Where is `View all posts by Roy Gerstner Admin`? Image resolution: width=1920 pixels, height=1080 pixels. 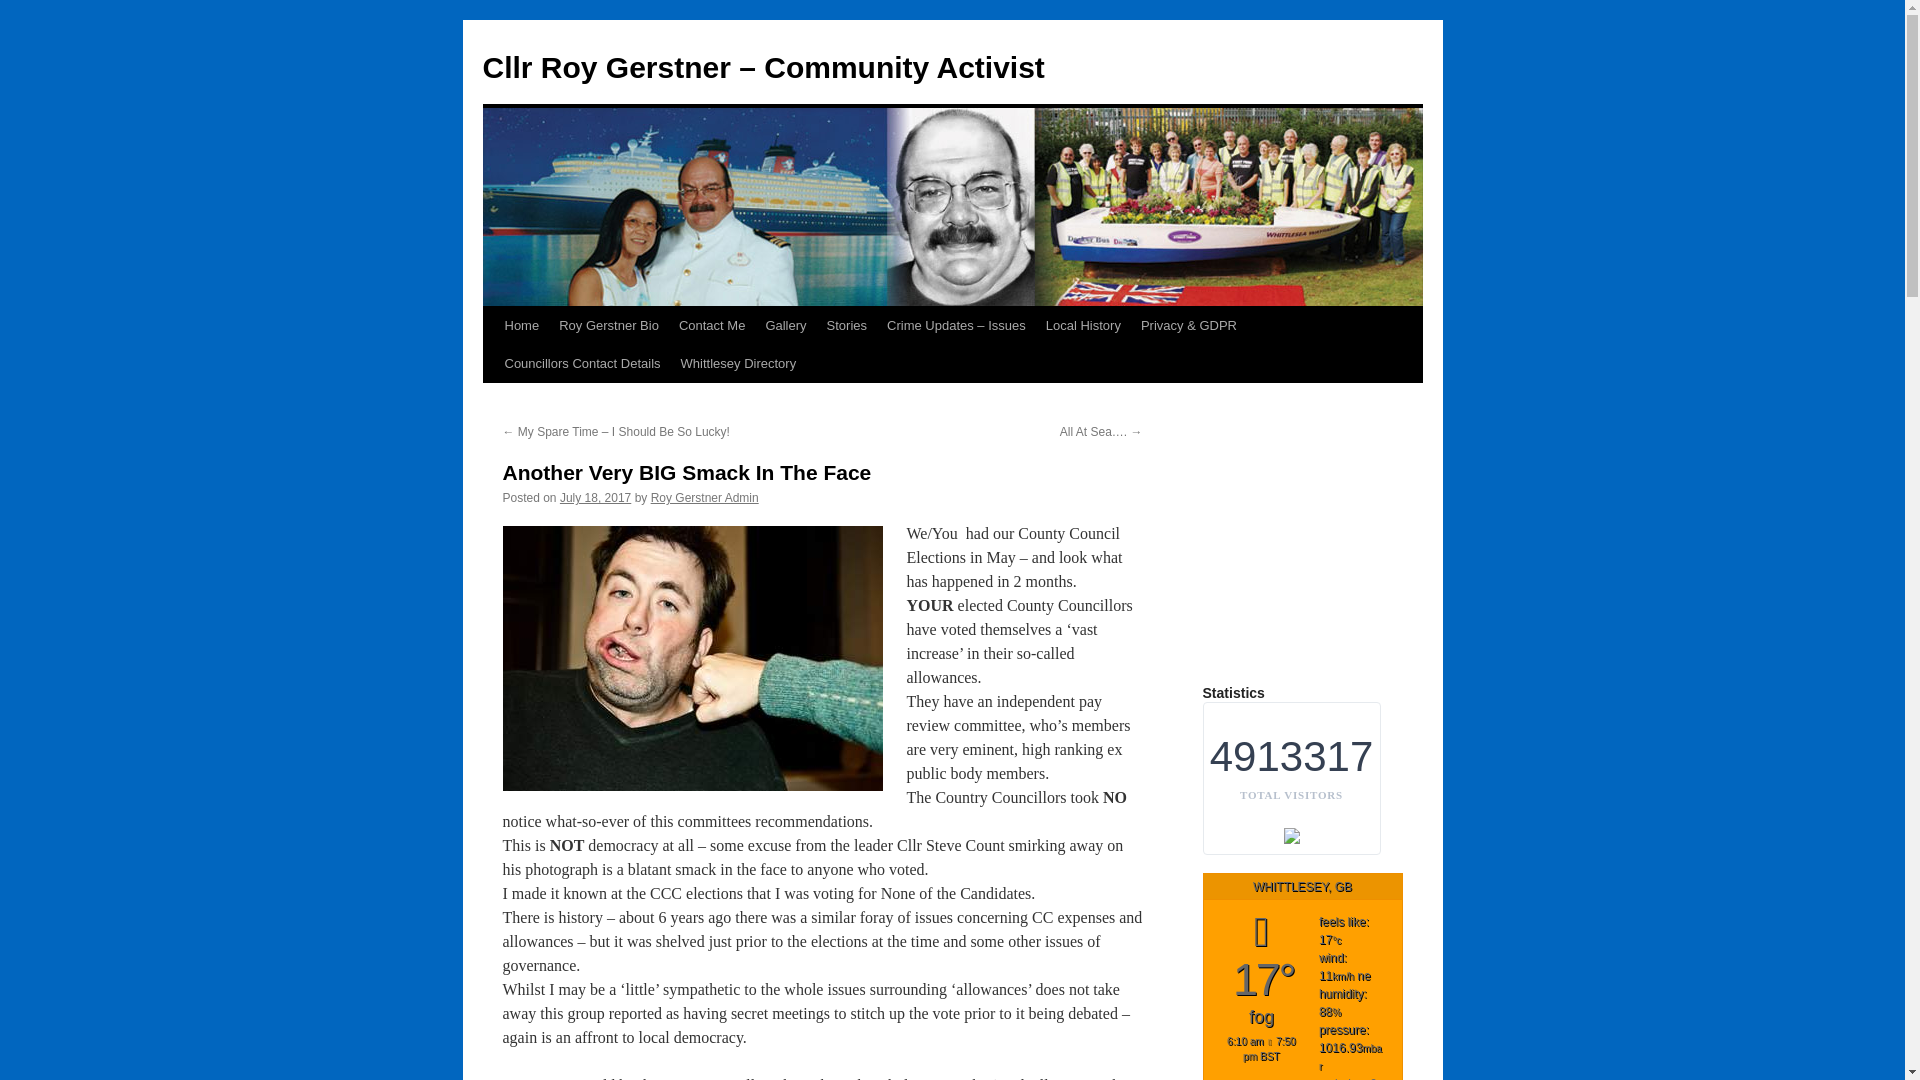
View all posts by Roy Gerstner Admin is located at coordinates (704, 498).